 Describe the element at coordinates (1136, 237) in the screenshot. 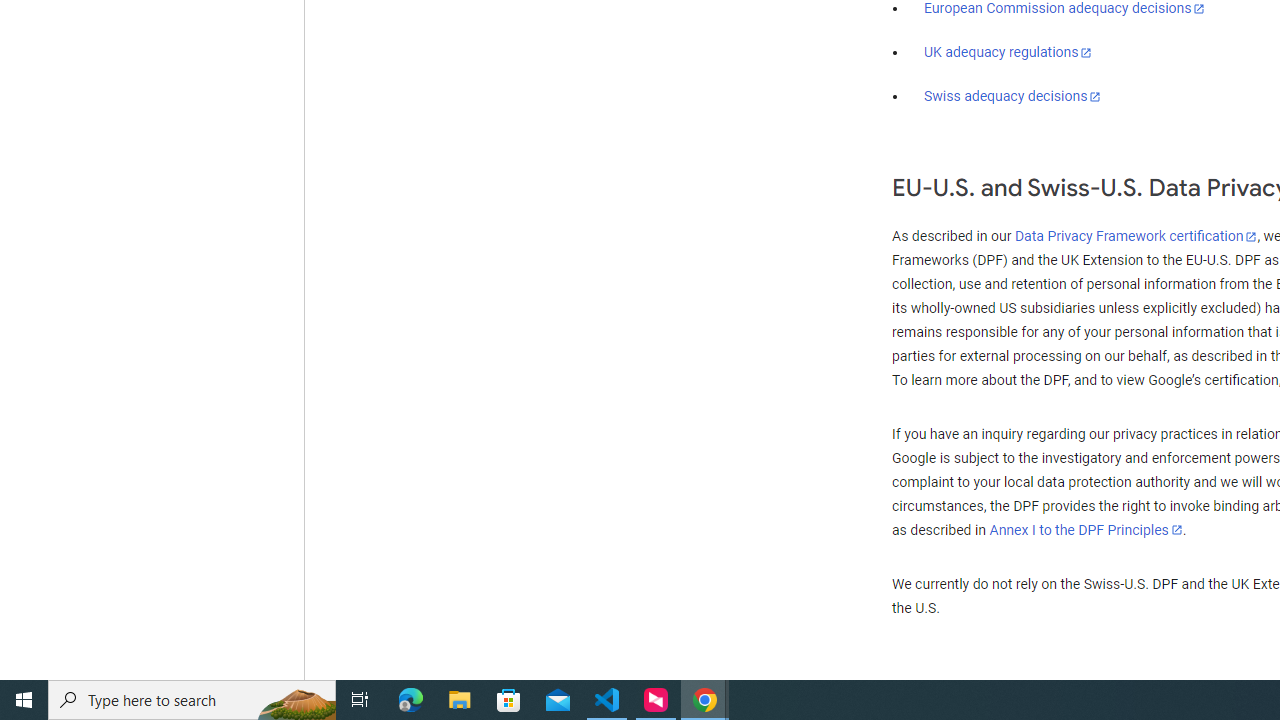

I see `Data Privacy Framework certification` at that location.